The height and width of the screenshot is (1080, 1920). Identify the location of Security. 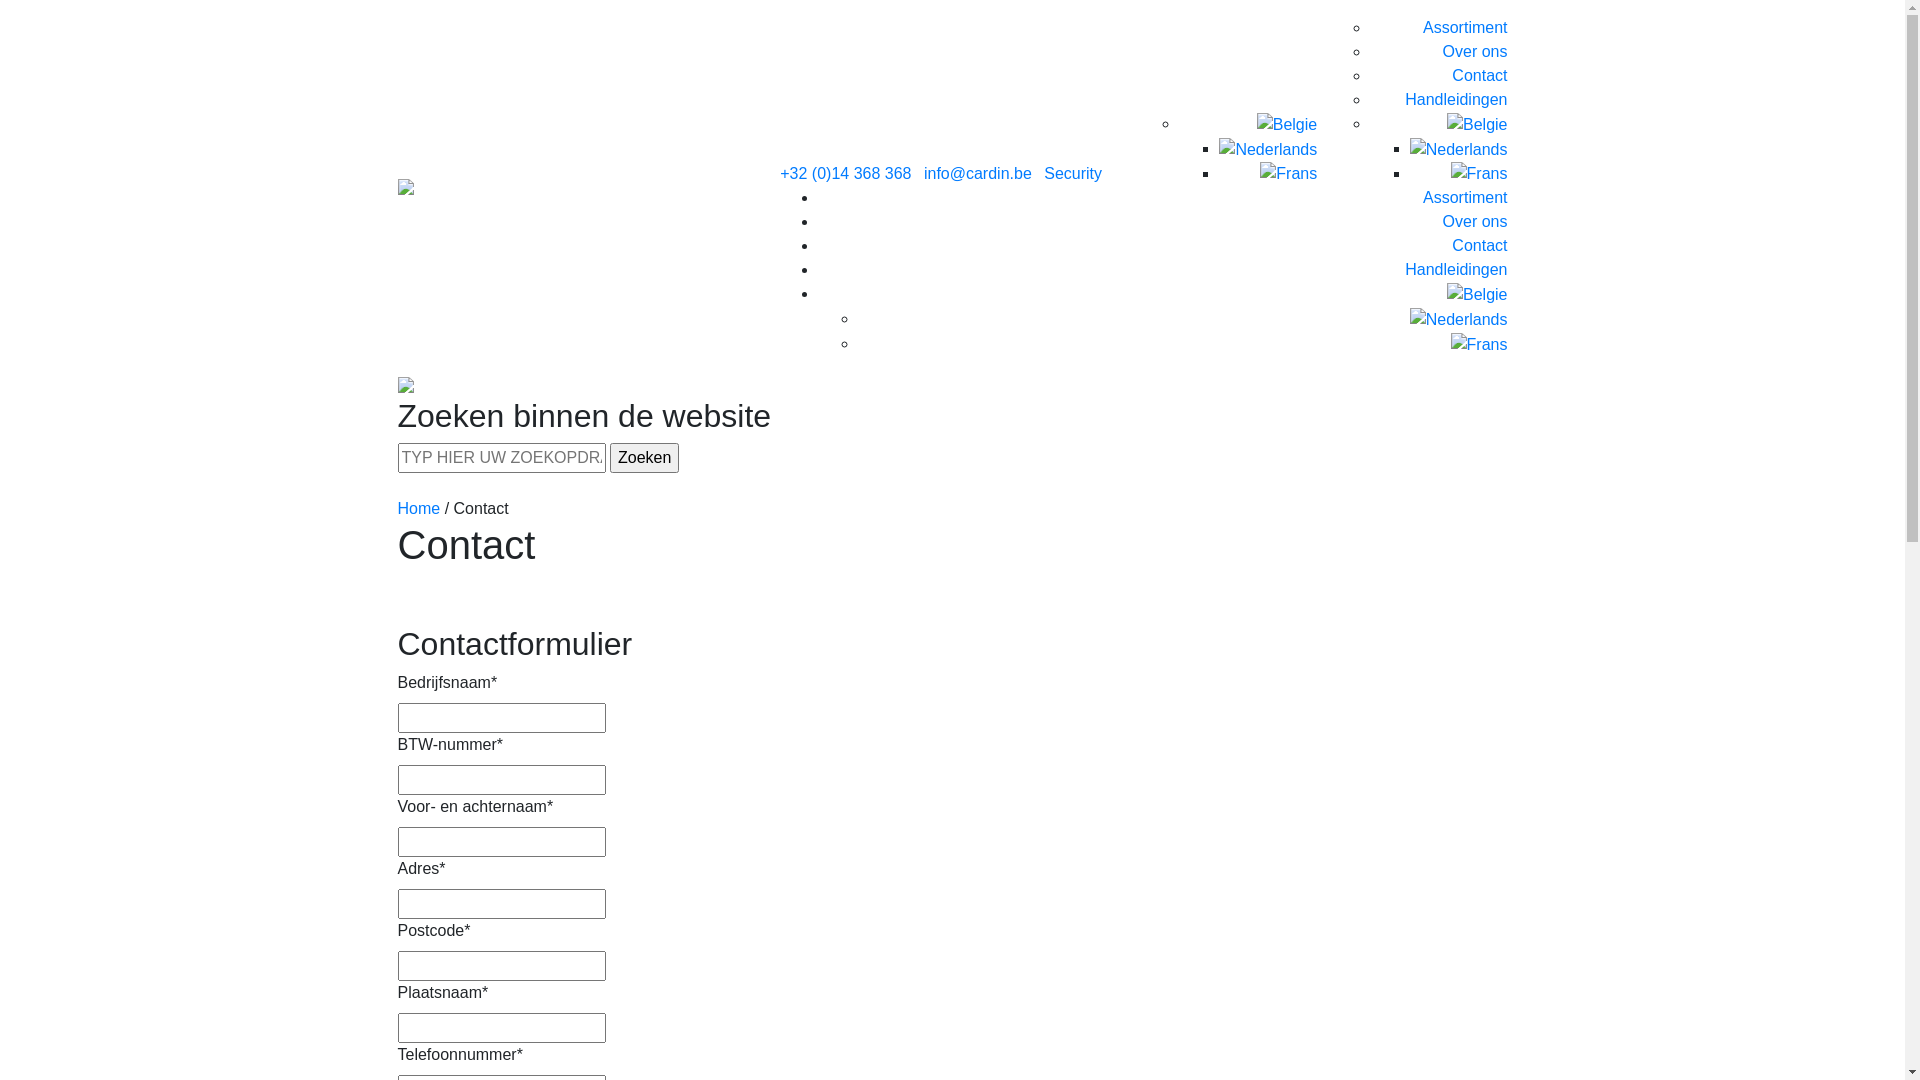
(1073, 174).